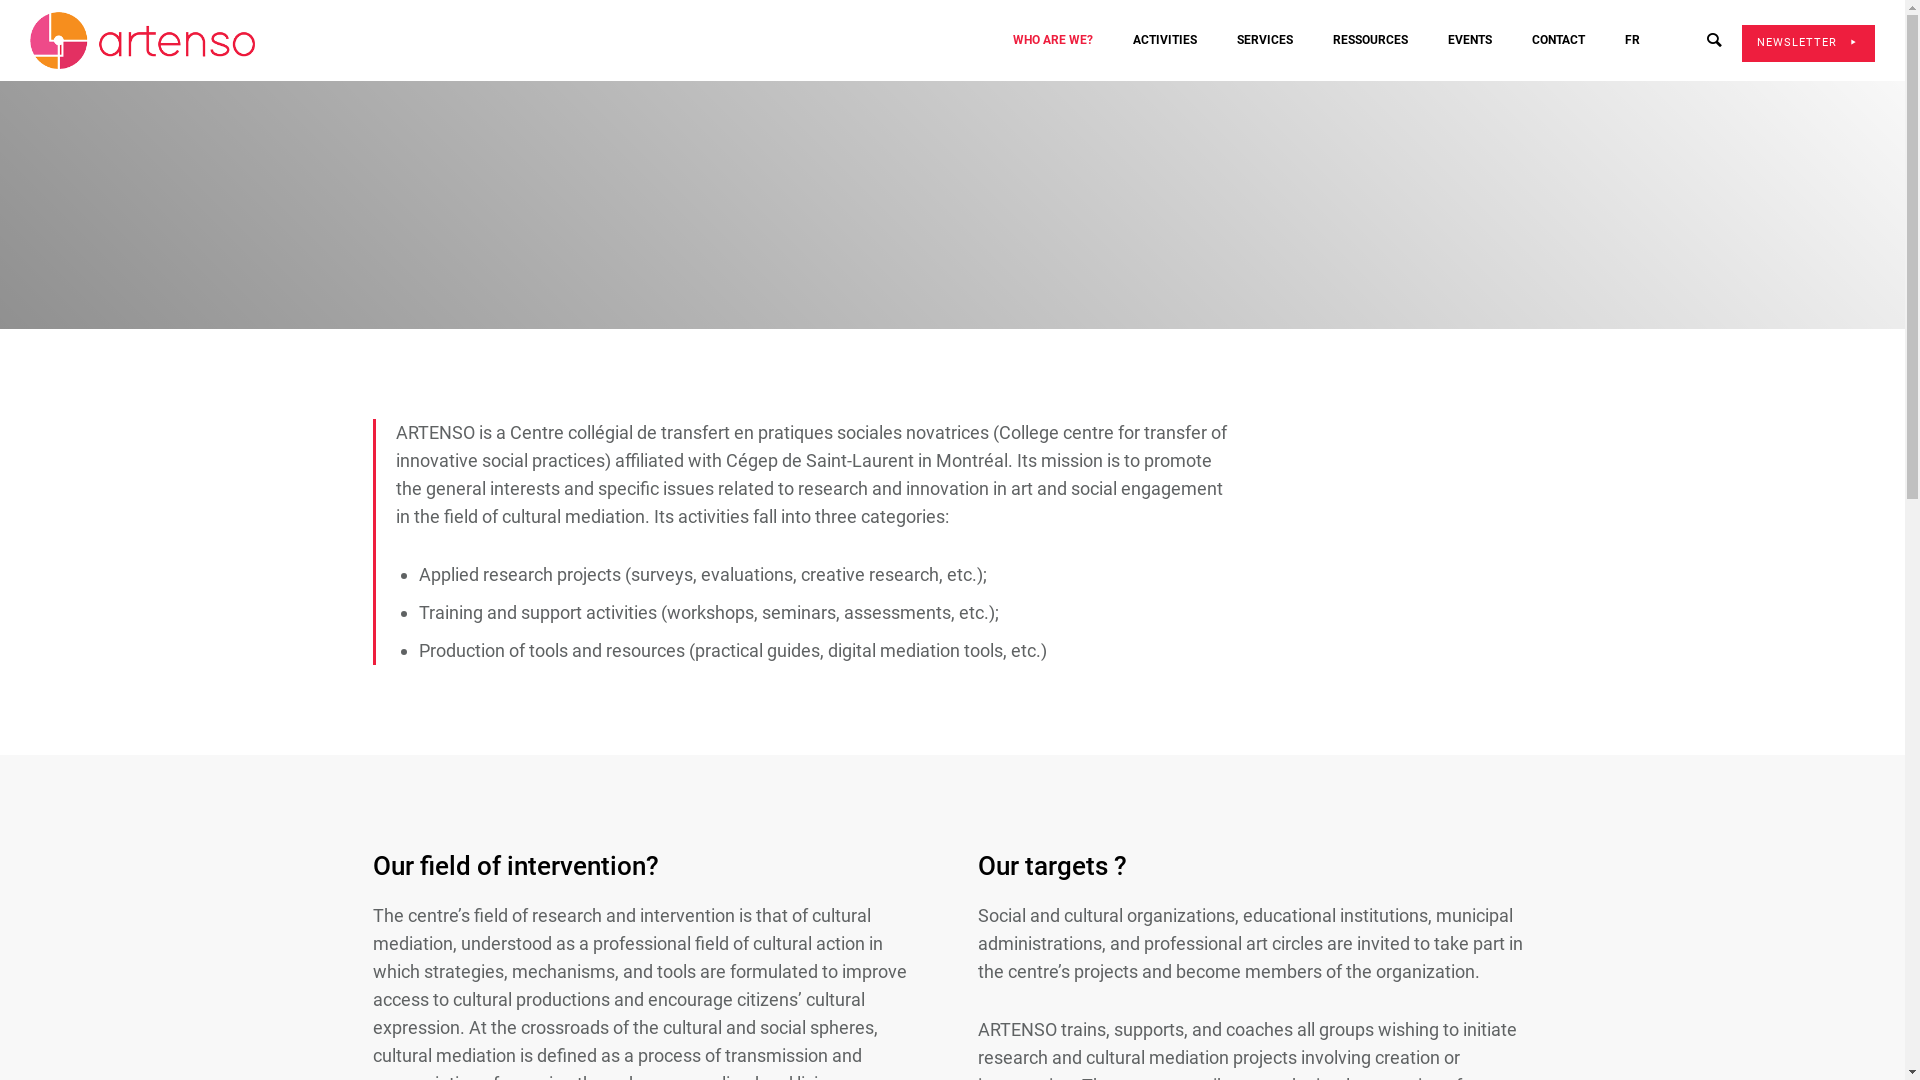 The width and height of the screenshot is (1920, 1080). What do you see at coordinates (1470, 40) in the screenshot?
I see `EVENTS` at bounding box center [1470, 40].